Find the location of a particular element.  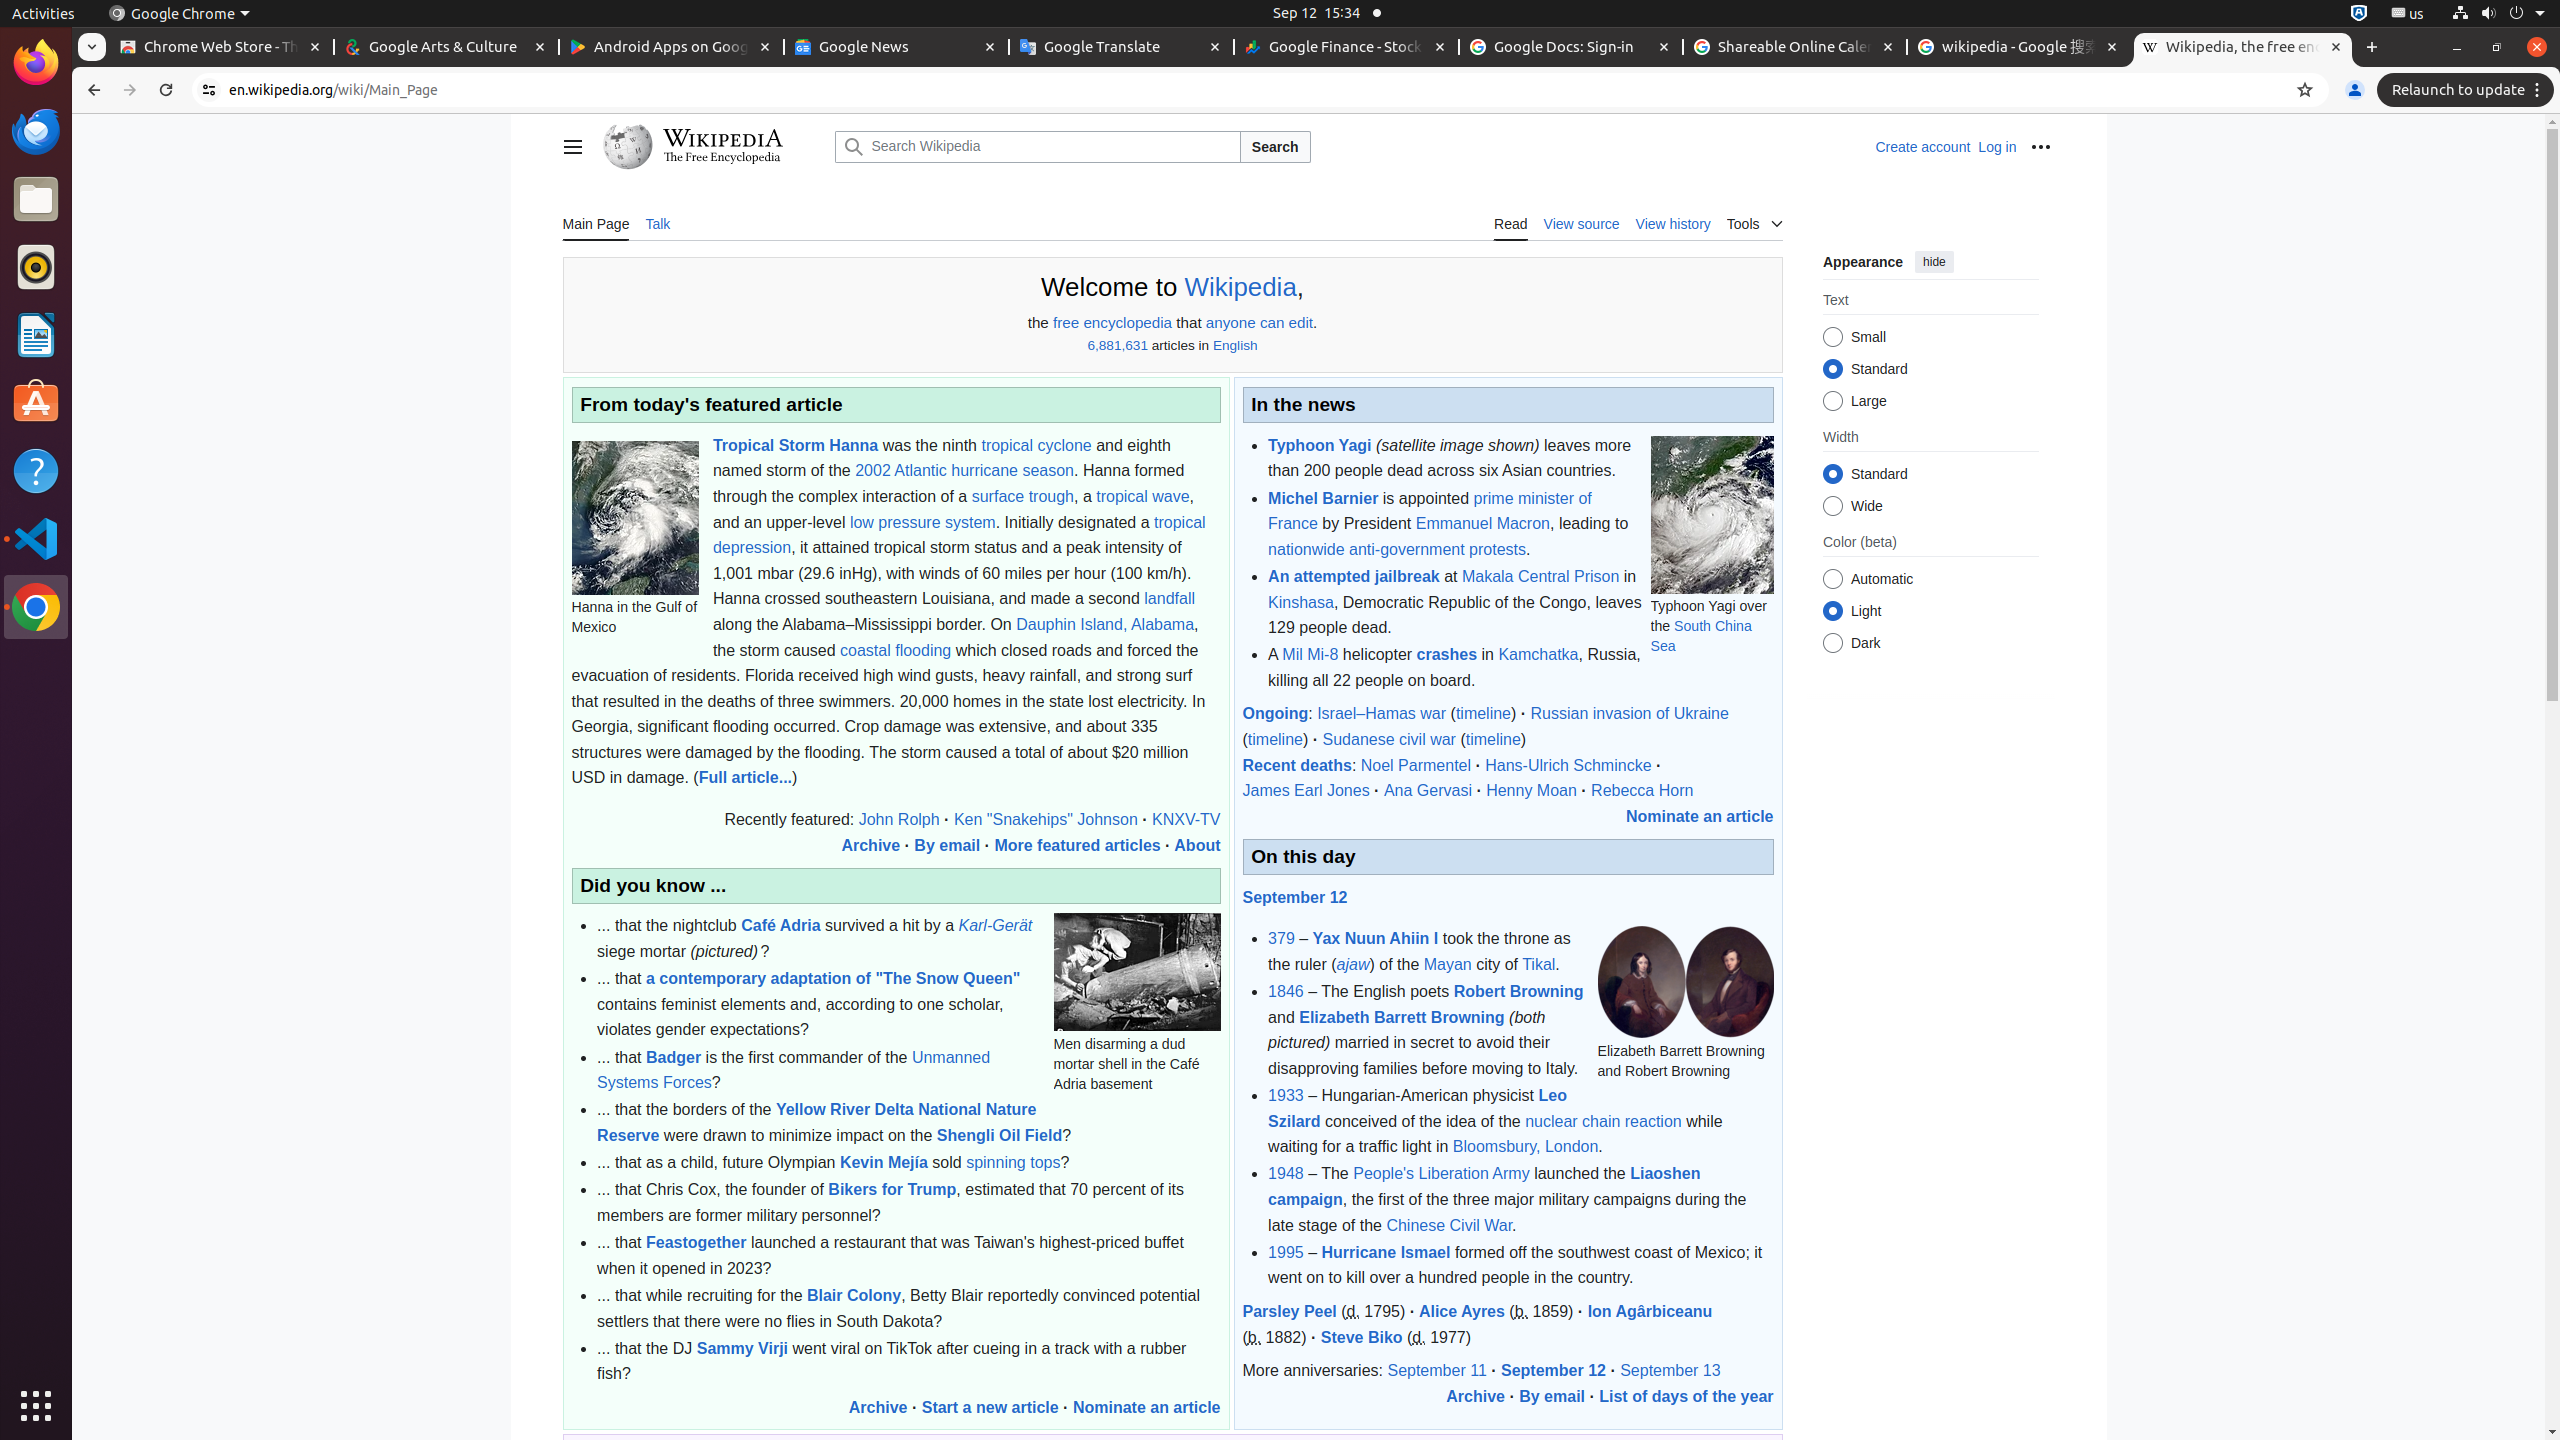

Search is located at coordinates (1275, 147).